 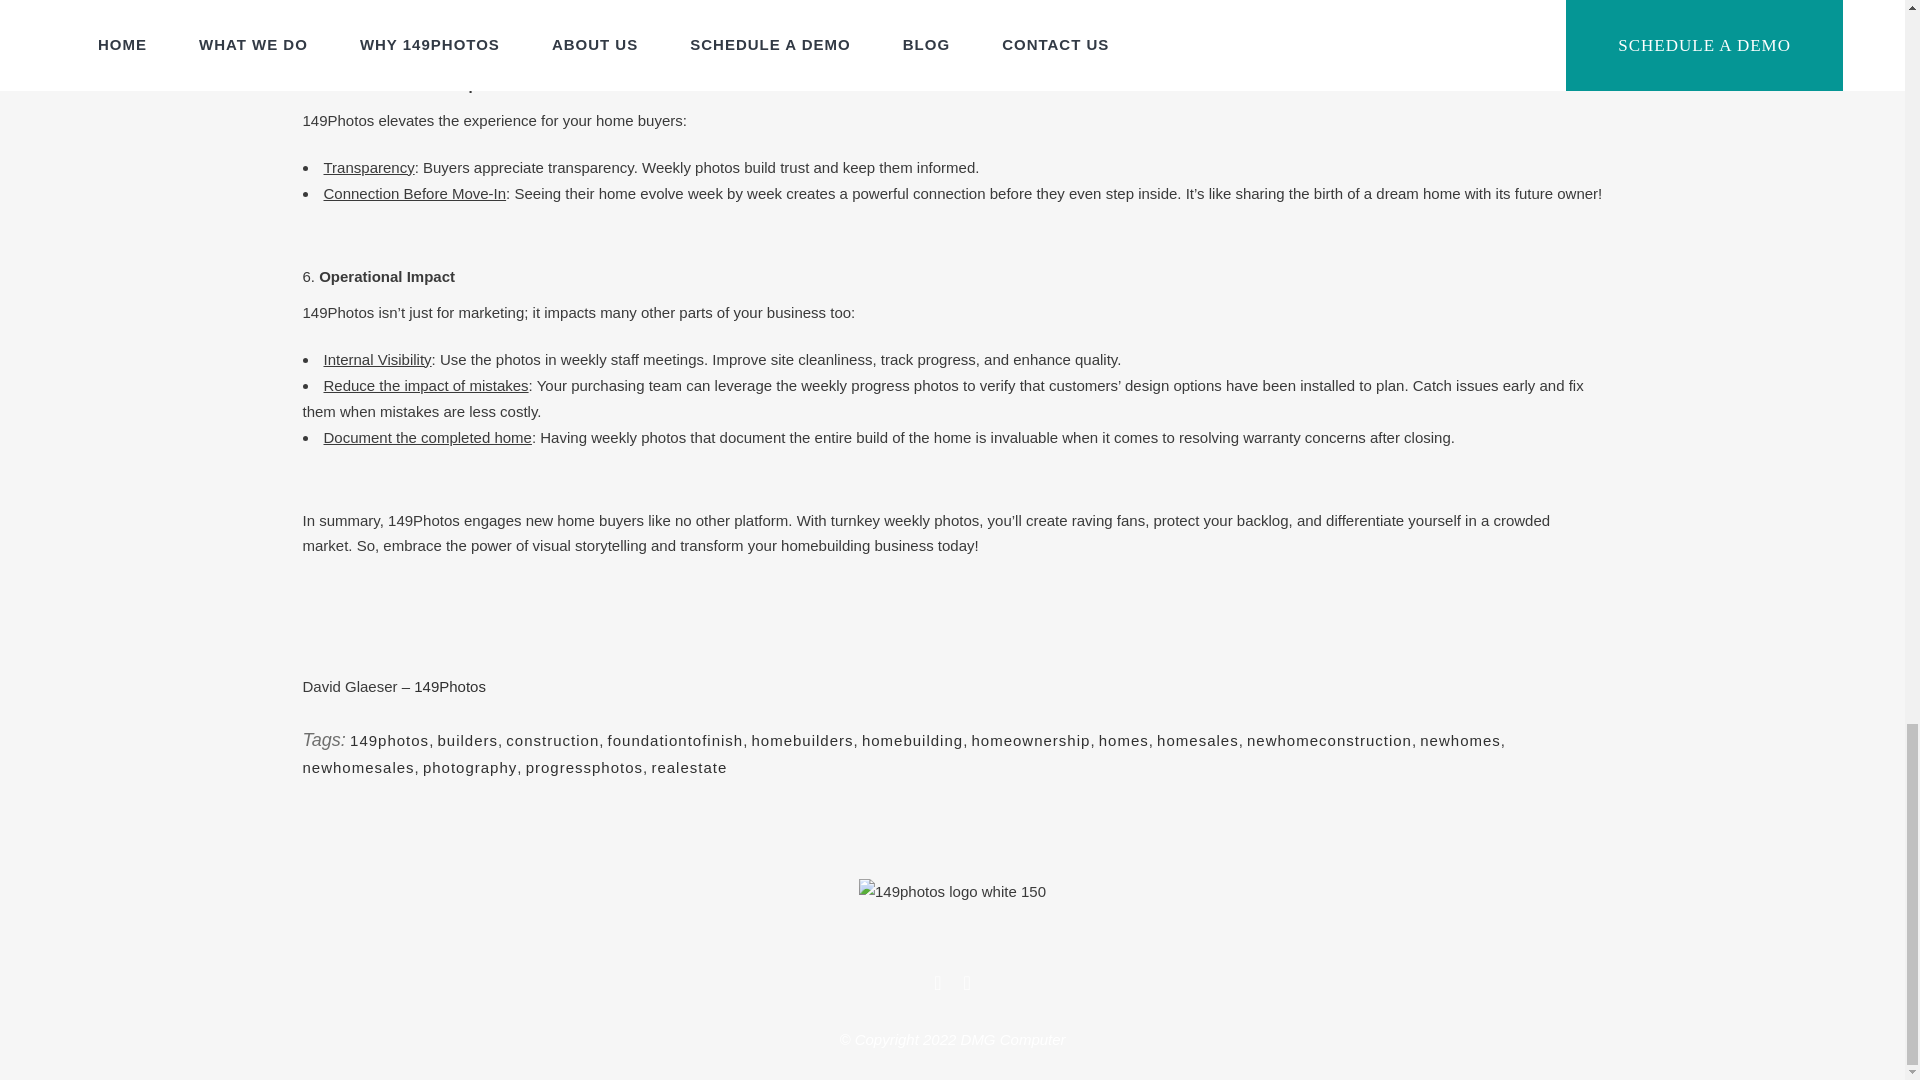 What do you see at coordinates (469, 768) in the screenshot?
I see `photography` at bounding box center [469, 768].